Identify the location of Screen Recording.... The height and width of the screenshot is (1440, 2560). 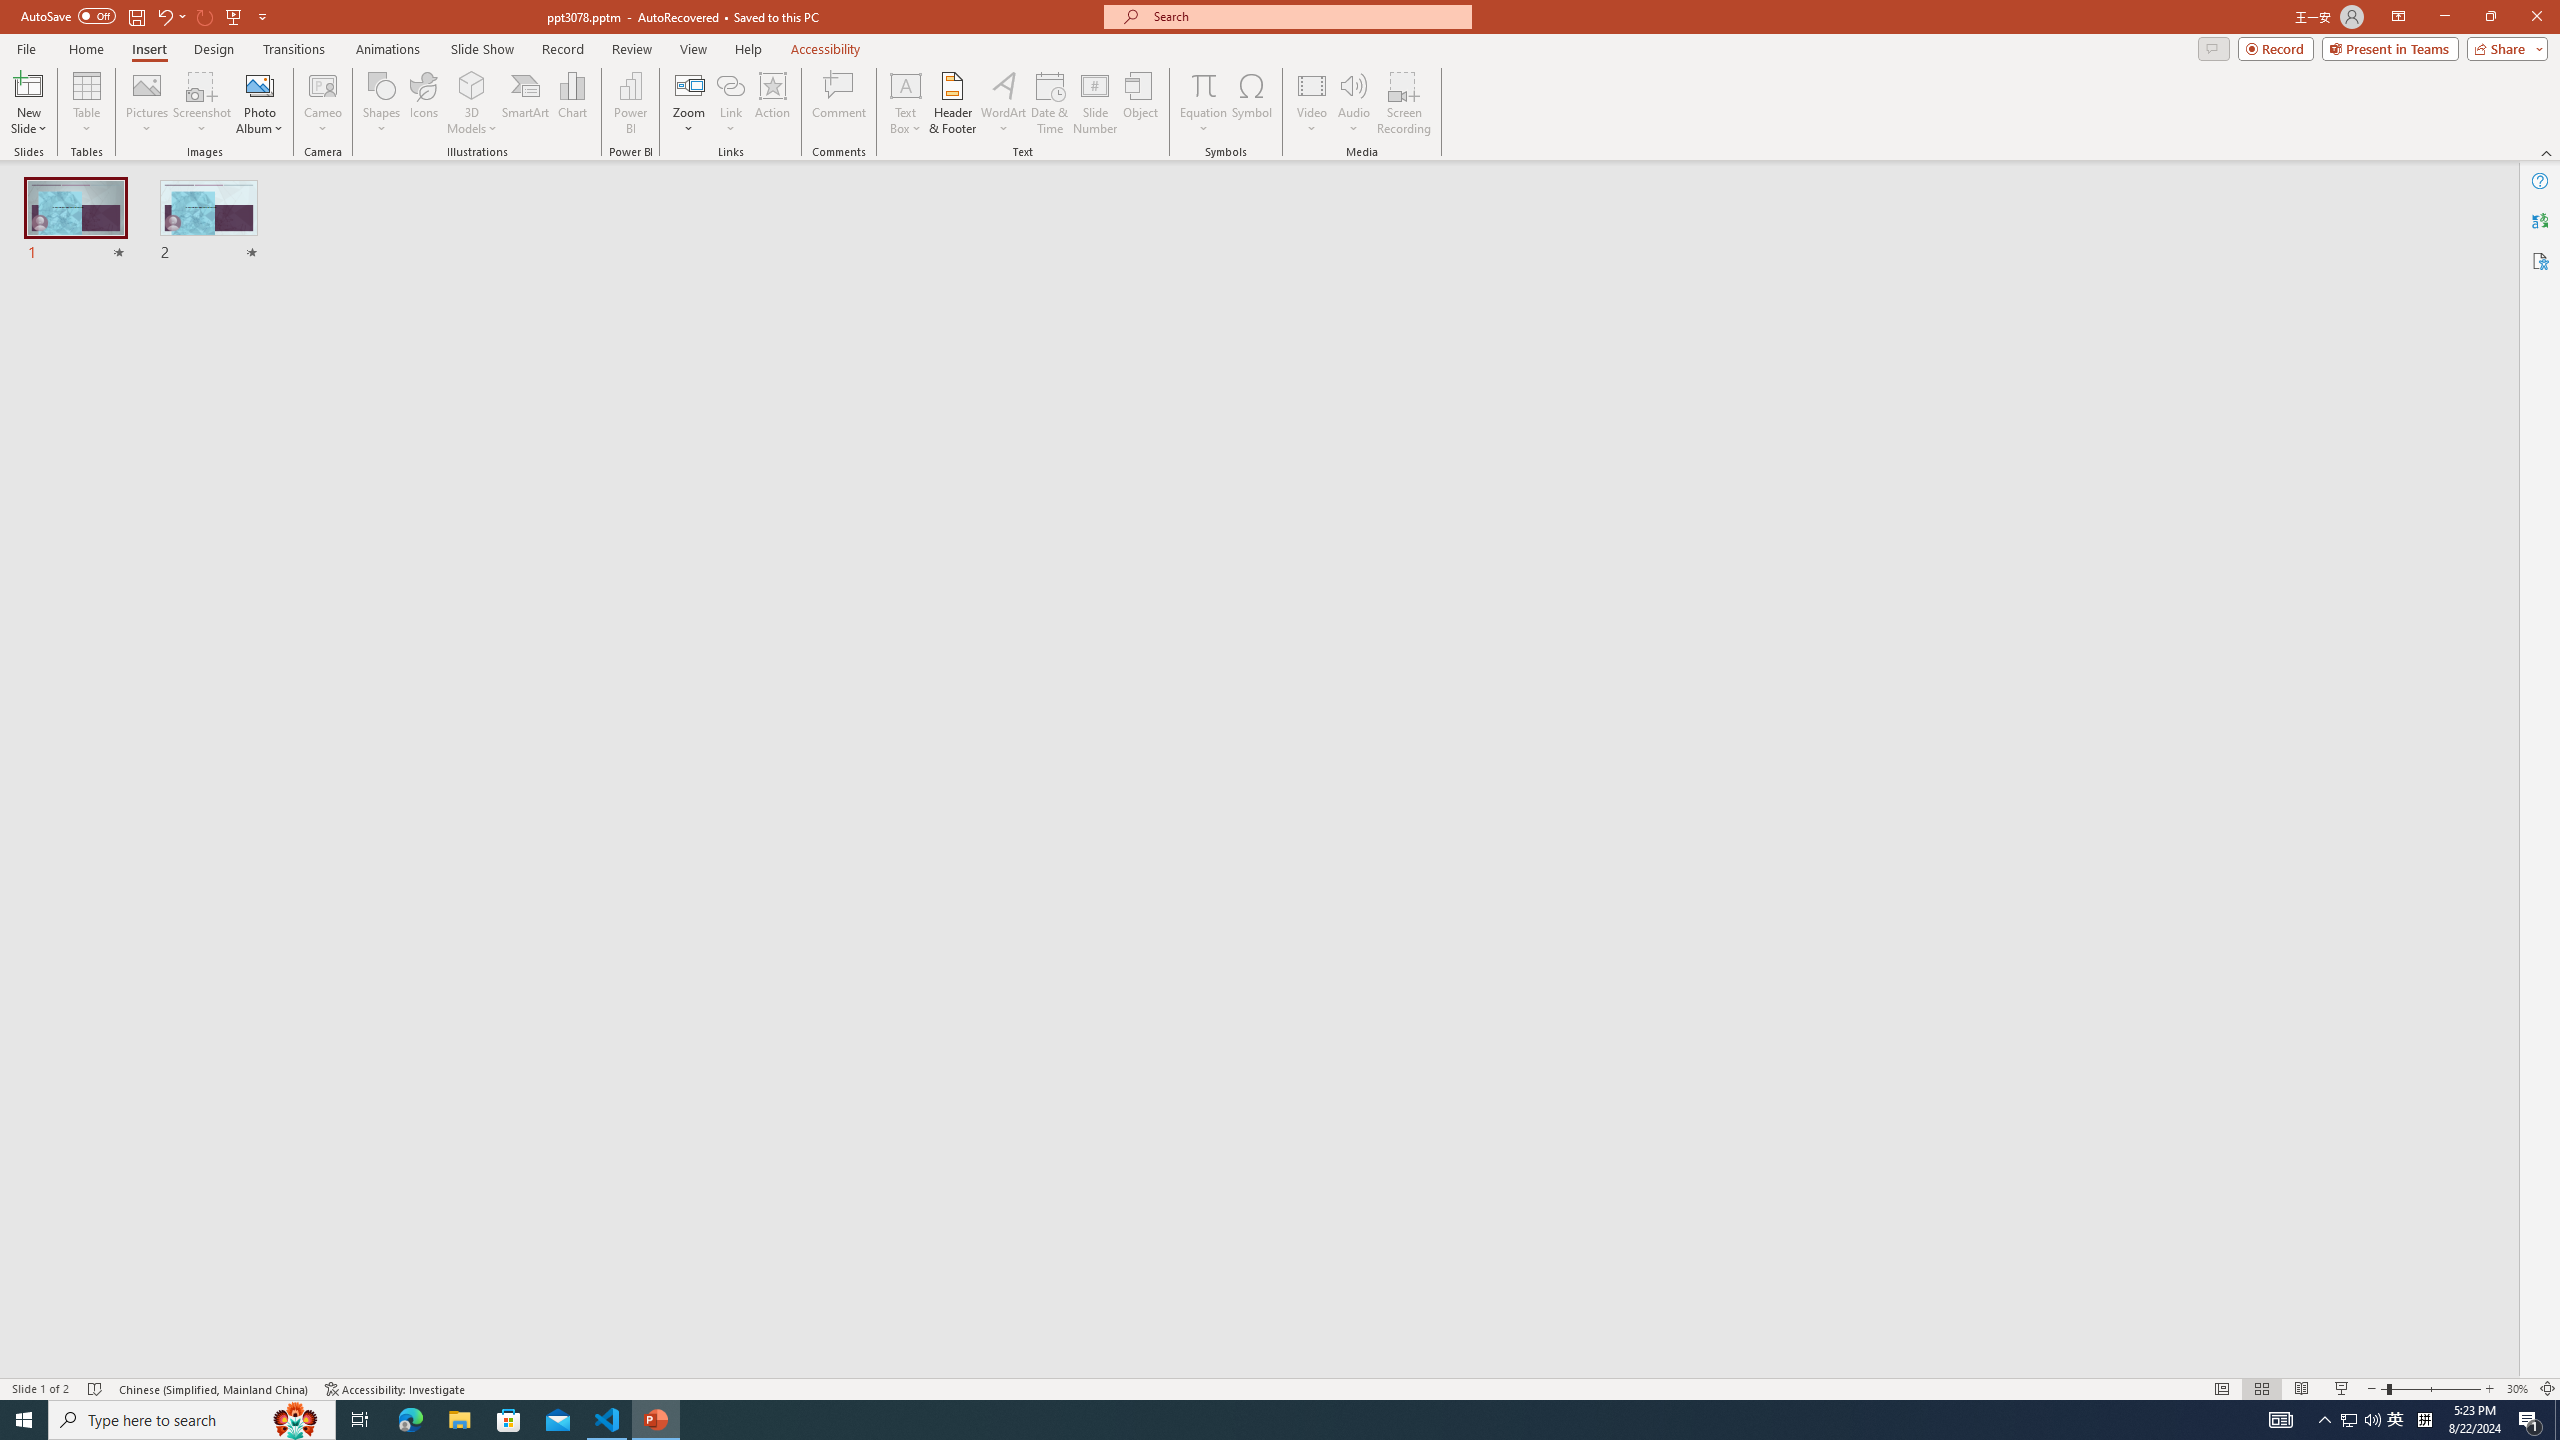
(1404, 103).